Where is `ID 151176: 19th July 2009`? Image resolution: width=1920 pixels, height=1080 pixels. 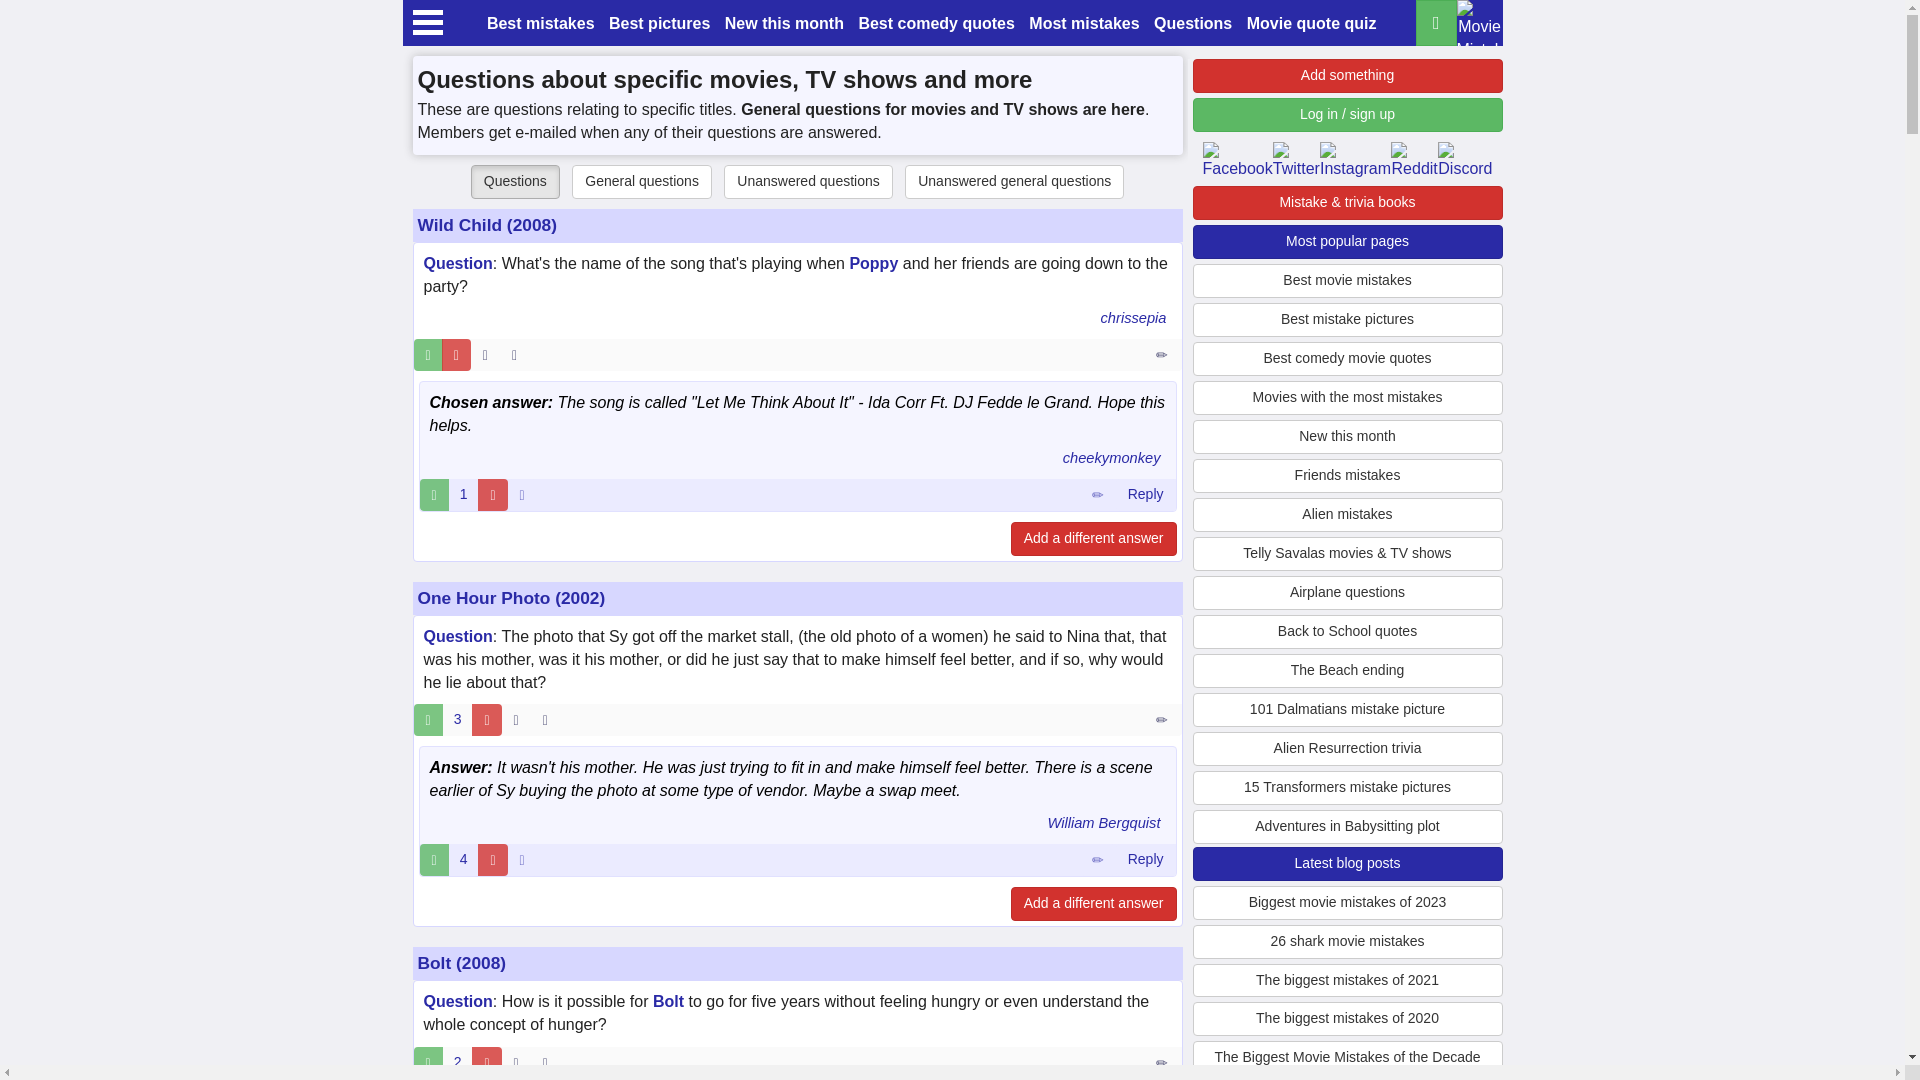 ID 151176: 19th July 2009 is located at coordinates (484, 355).